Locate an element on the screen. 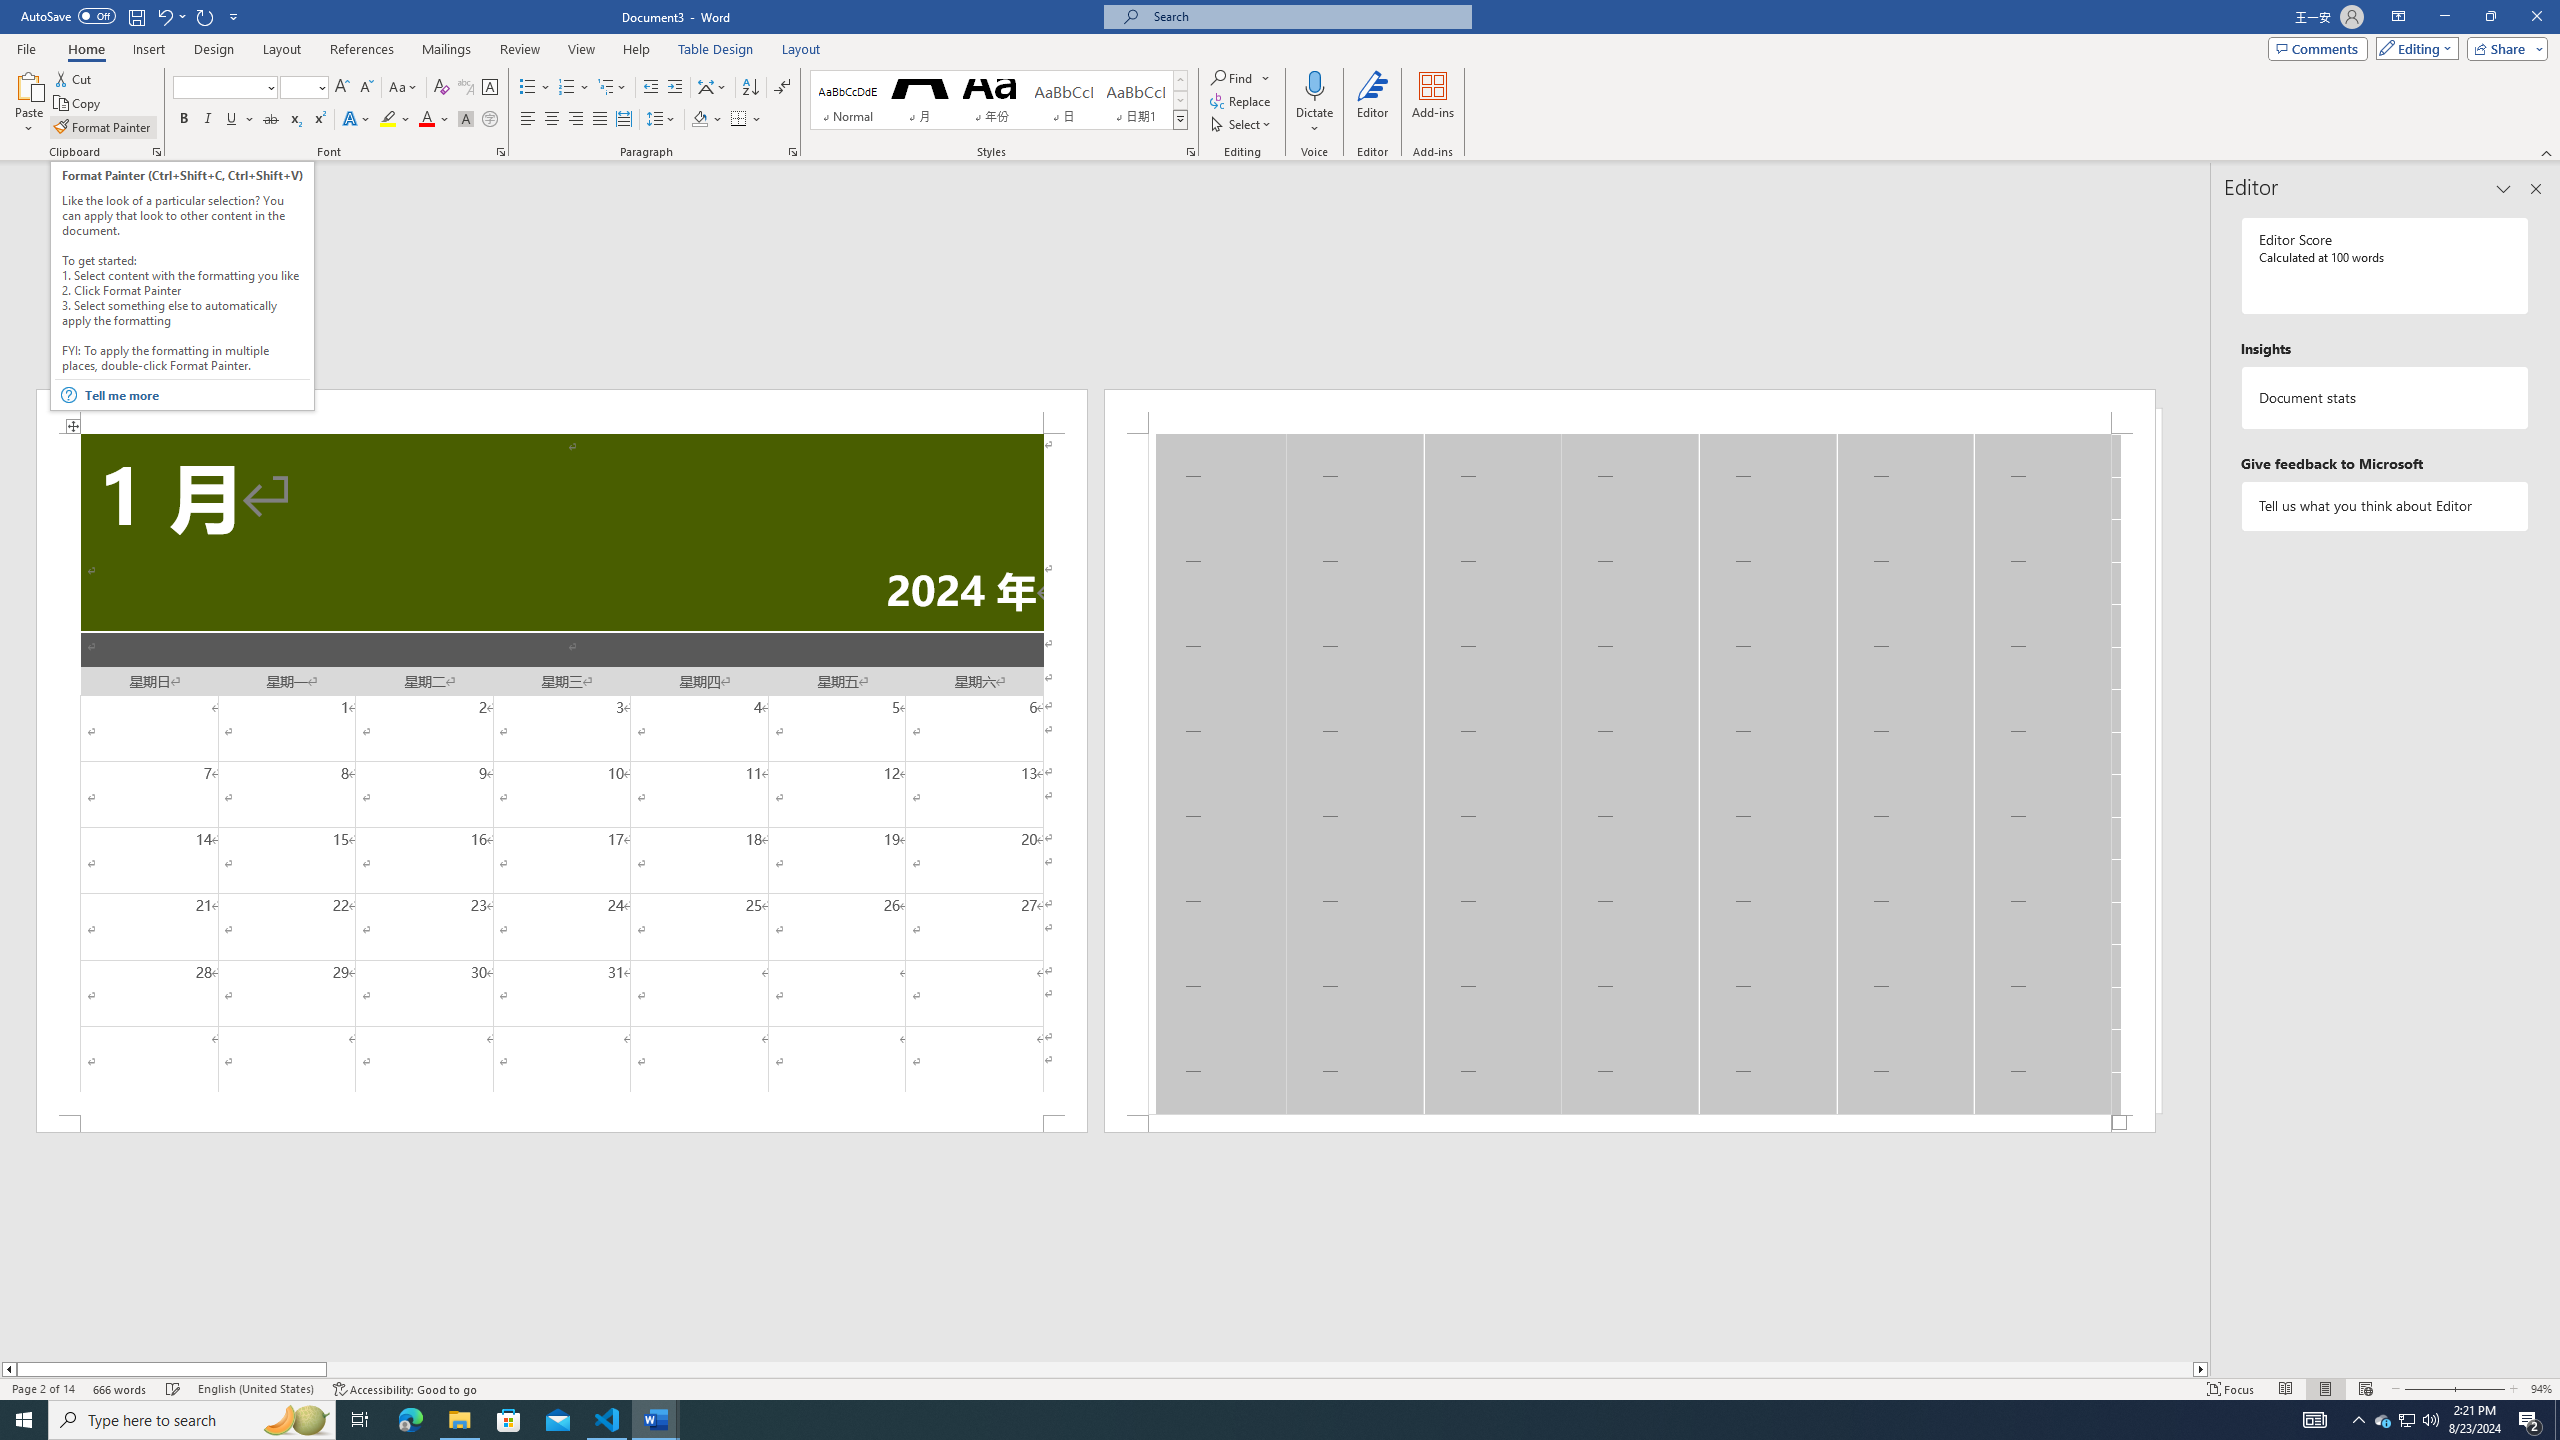  Office Clipboard... is located at coordinates (156, 152).